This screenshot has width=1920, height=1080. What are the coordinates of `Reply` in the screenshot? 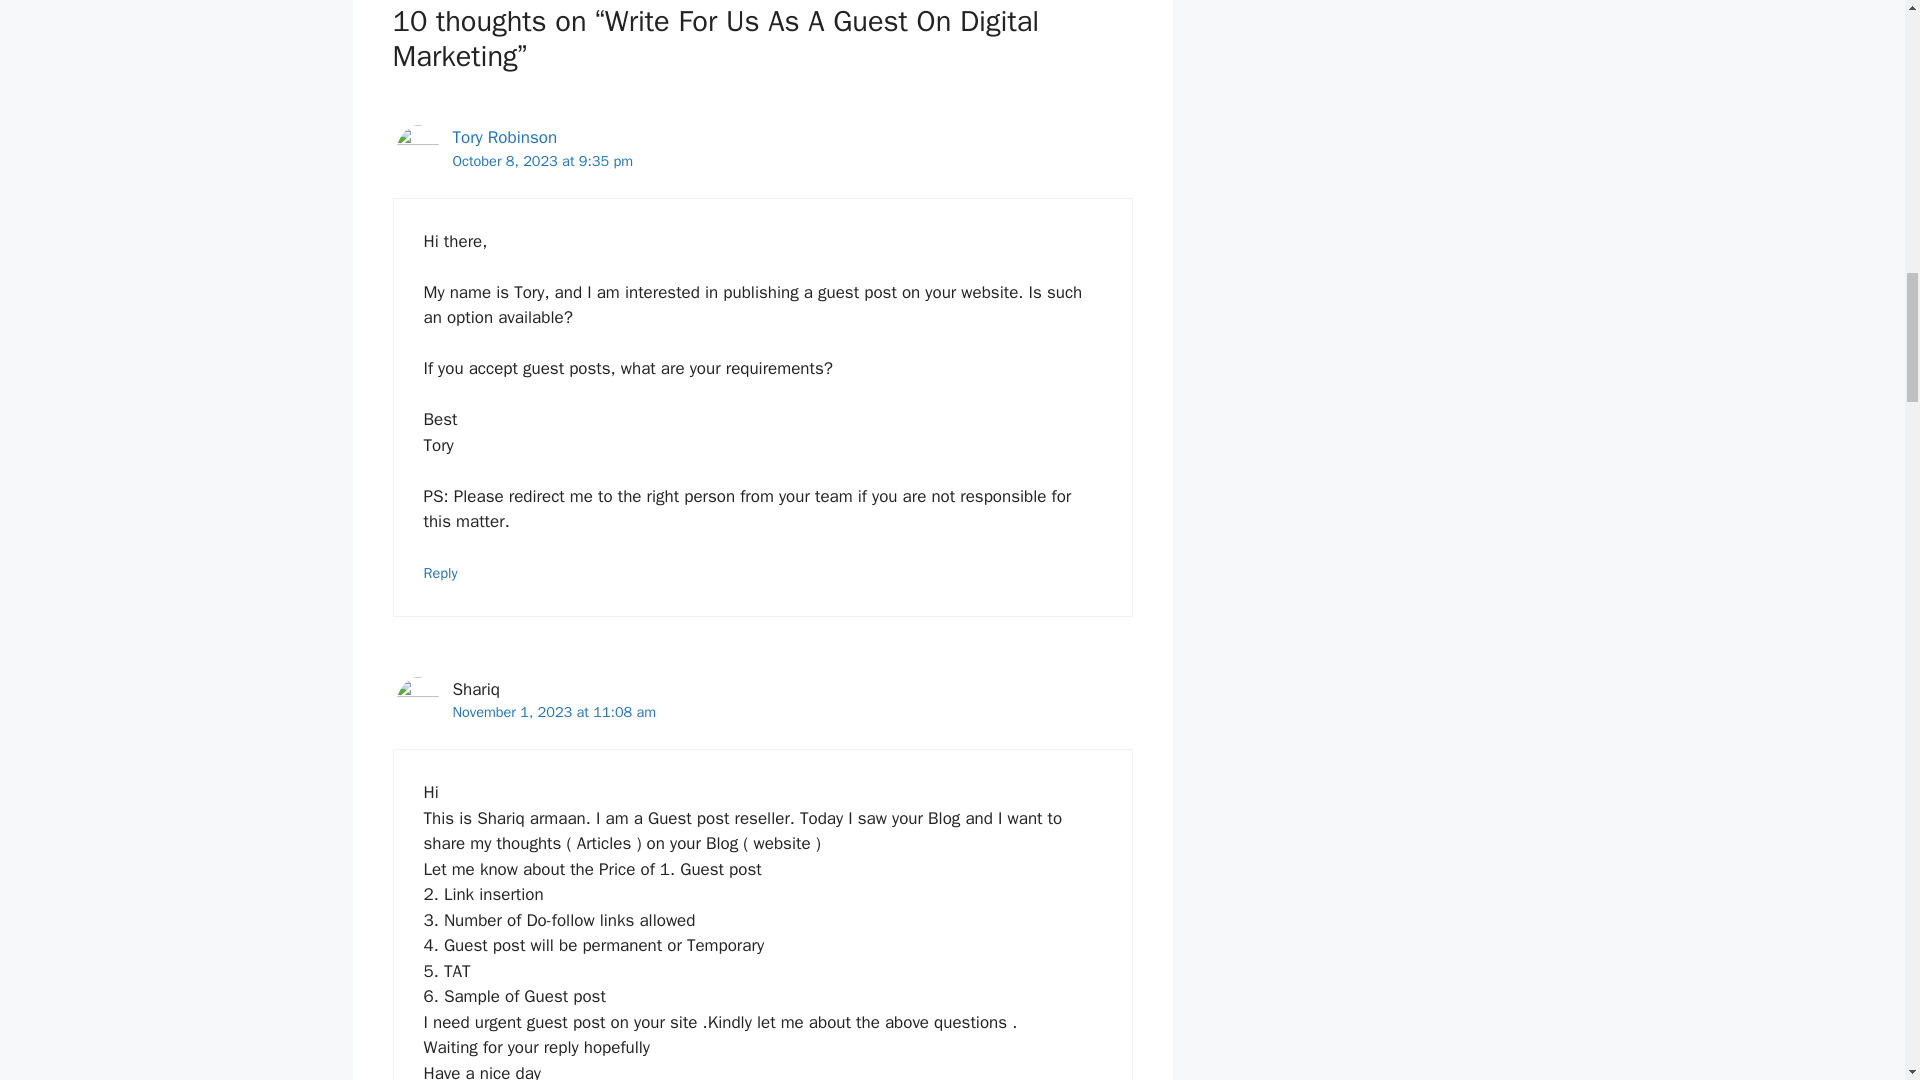 It's located at (441, 572).